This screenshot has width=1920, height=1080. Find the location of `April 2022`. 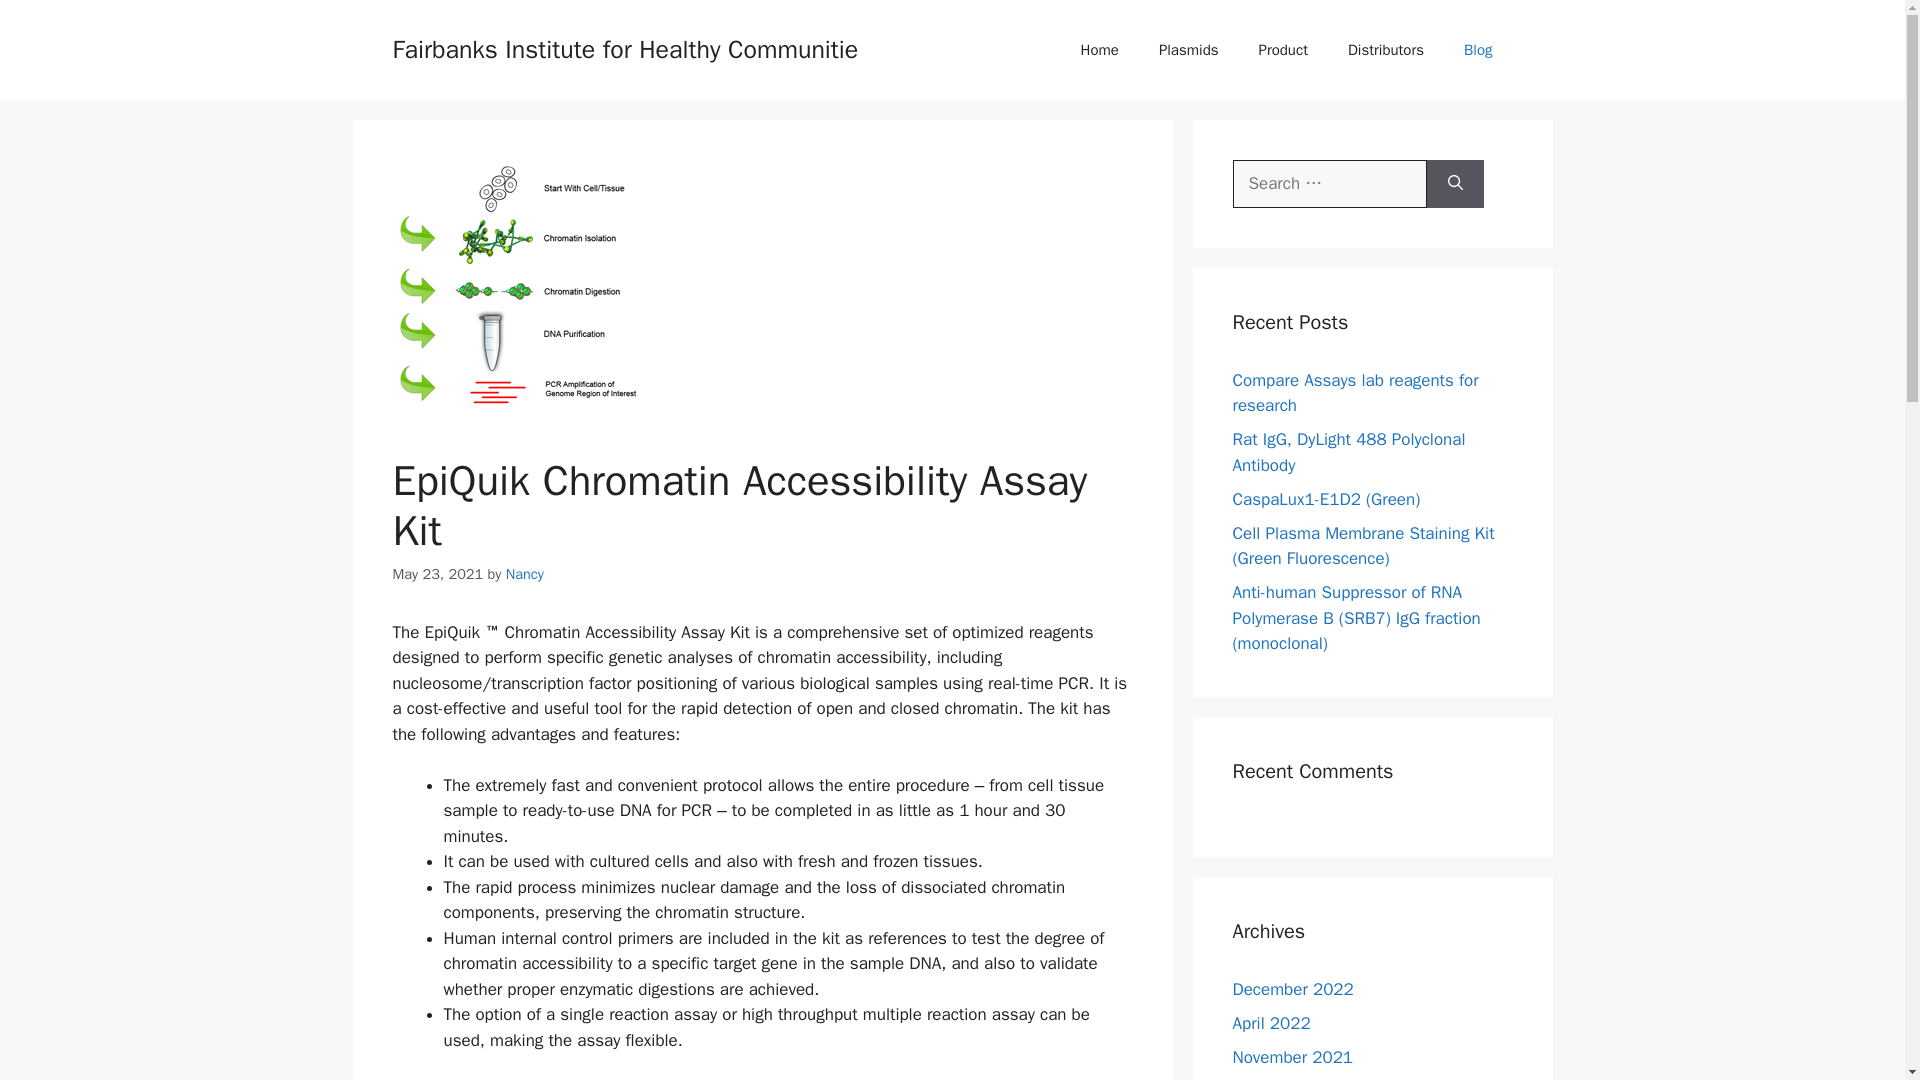

April 2022 is located at coordinates (1270, 1022).